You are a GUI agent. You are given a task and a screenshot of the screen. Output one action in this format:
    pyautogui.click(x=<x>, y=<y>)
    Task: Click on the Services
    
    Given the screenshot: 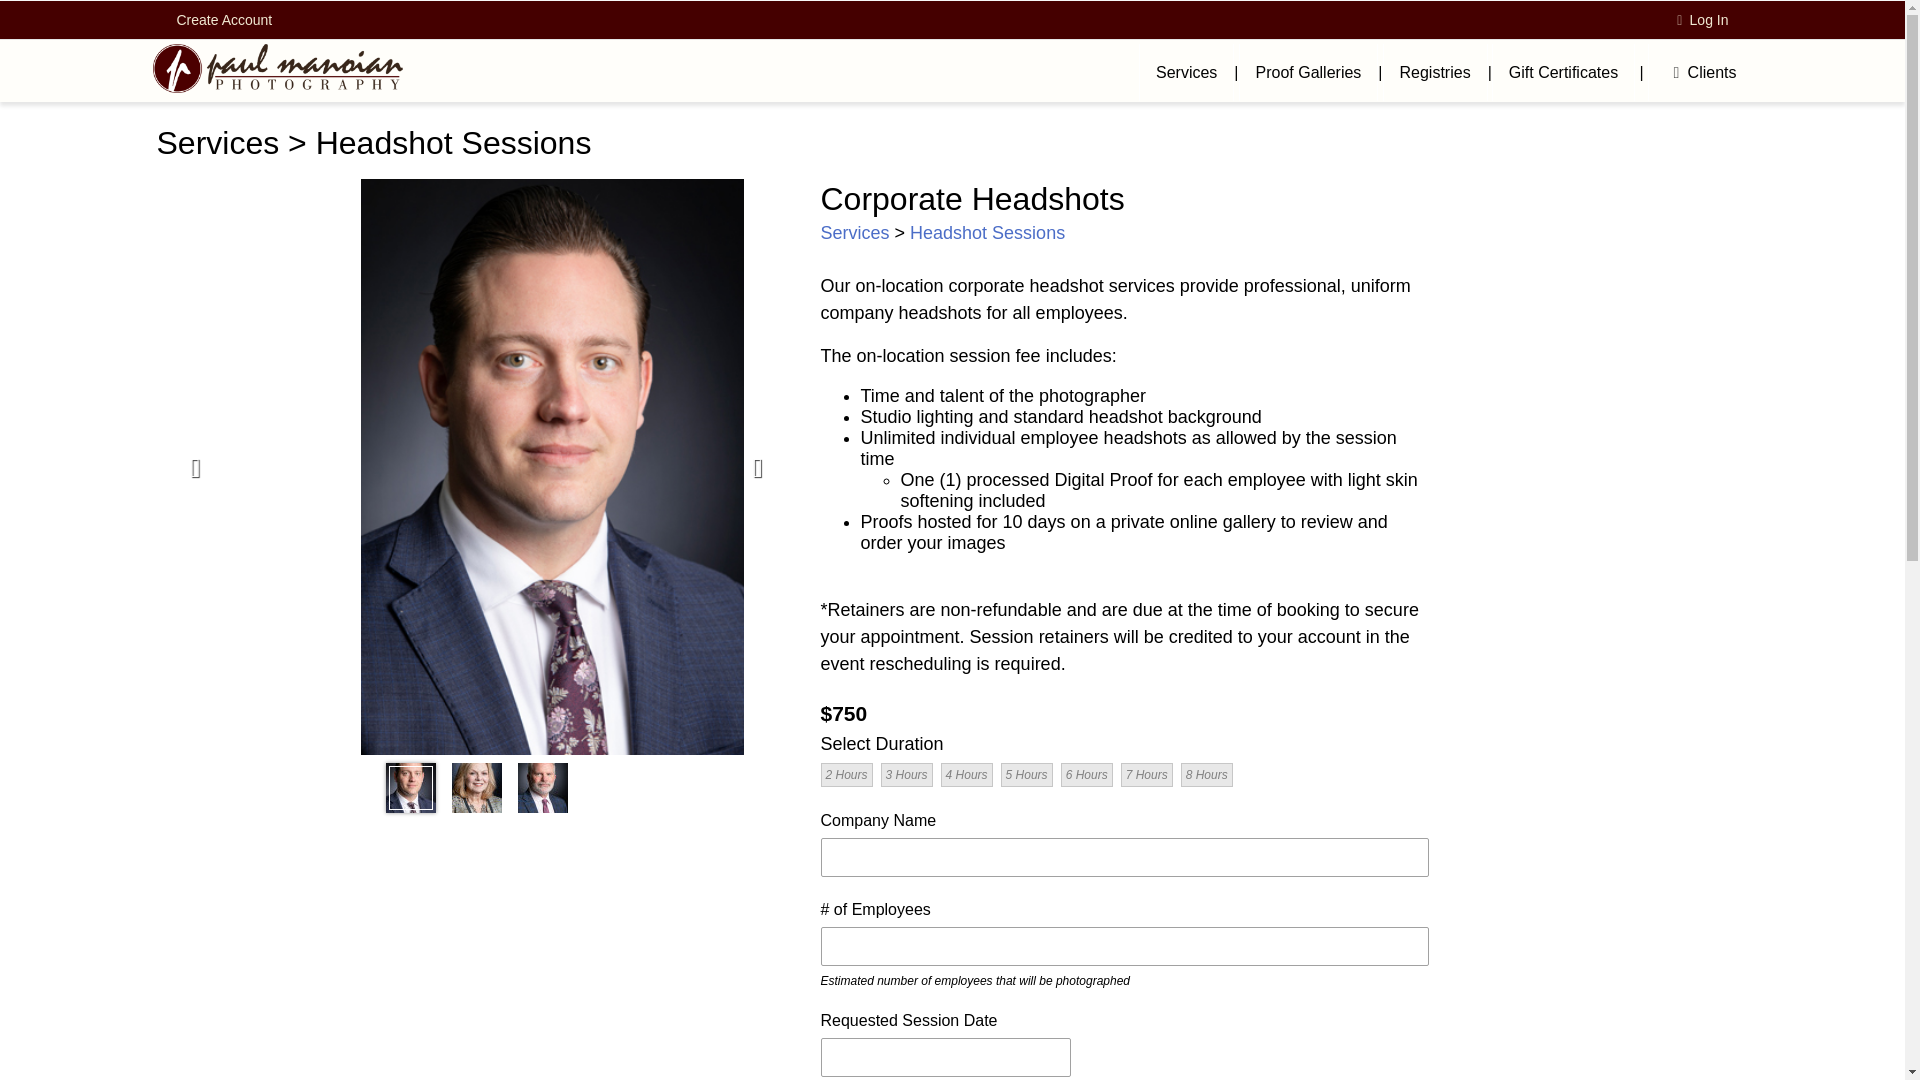 What is the action you would take?
    pyautogui.click(x=216, y=142)
    